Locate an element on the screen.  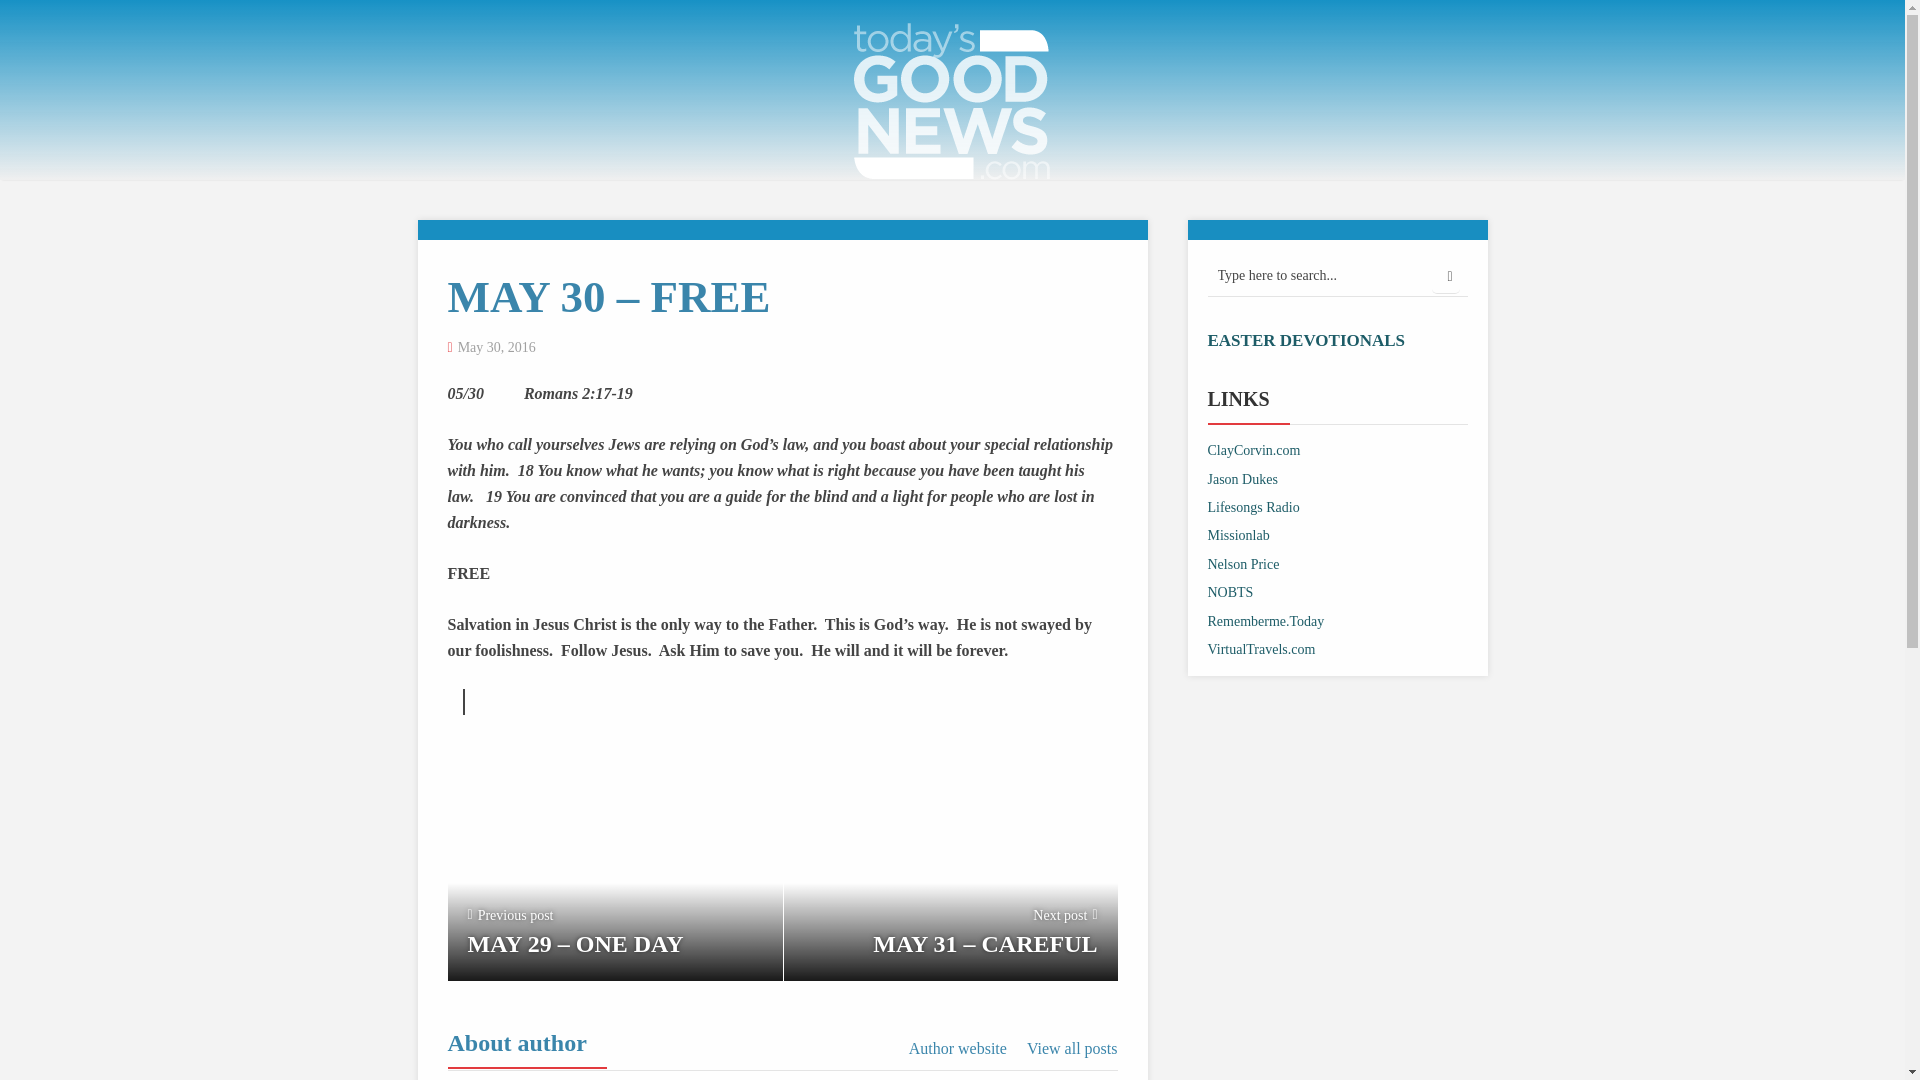
Lifesongs Radio is located at coordinates (1253, 508).